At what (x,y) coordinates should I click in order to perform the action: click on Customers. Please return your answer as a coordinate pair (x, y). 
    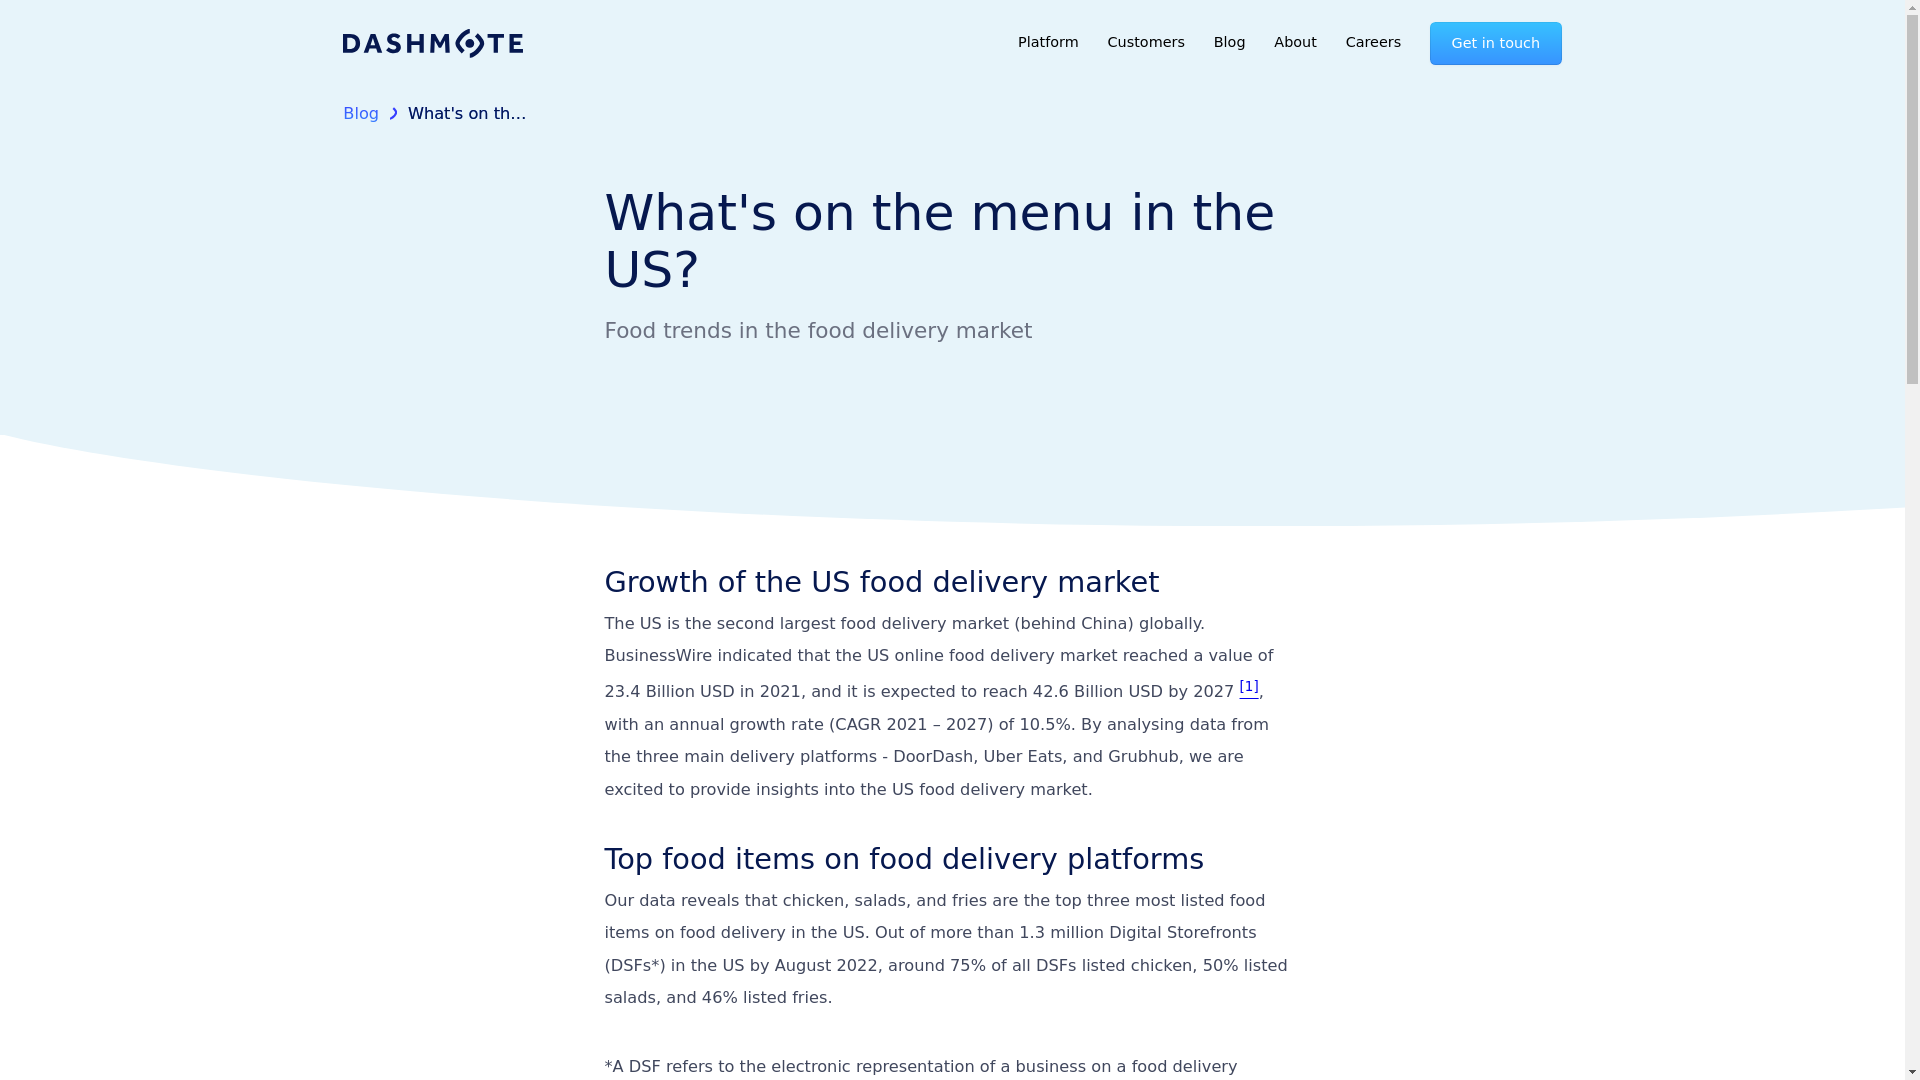
    Looking at the image, I should click on (1146, 42).